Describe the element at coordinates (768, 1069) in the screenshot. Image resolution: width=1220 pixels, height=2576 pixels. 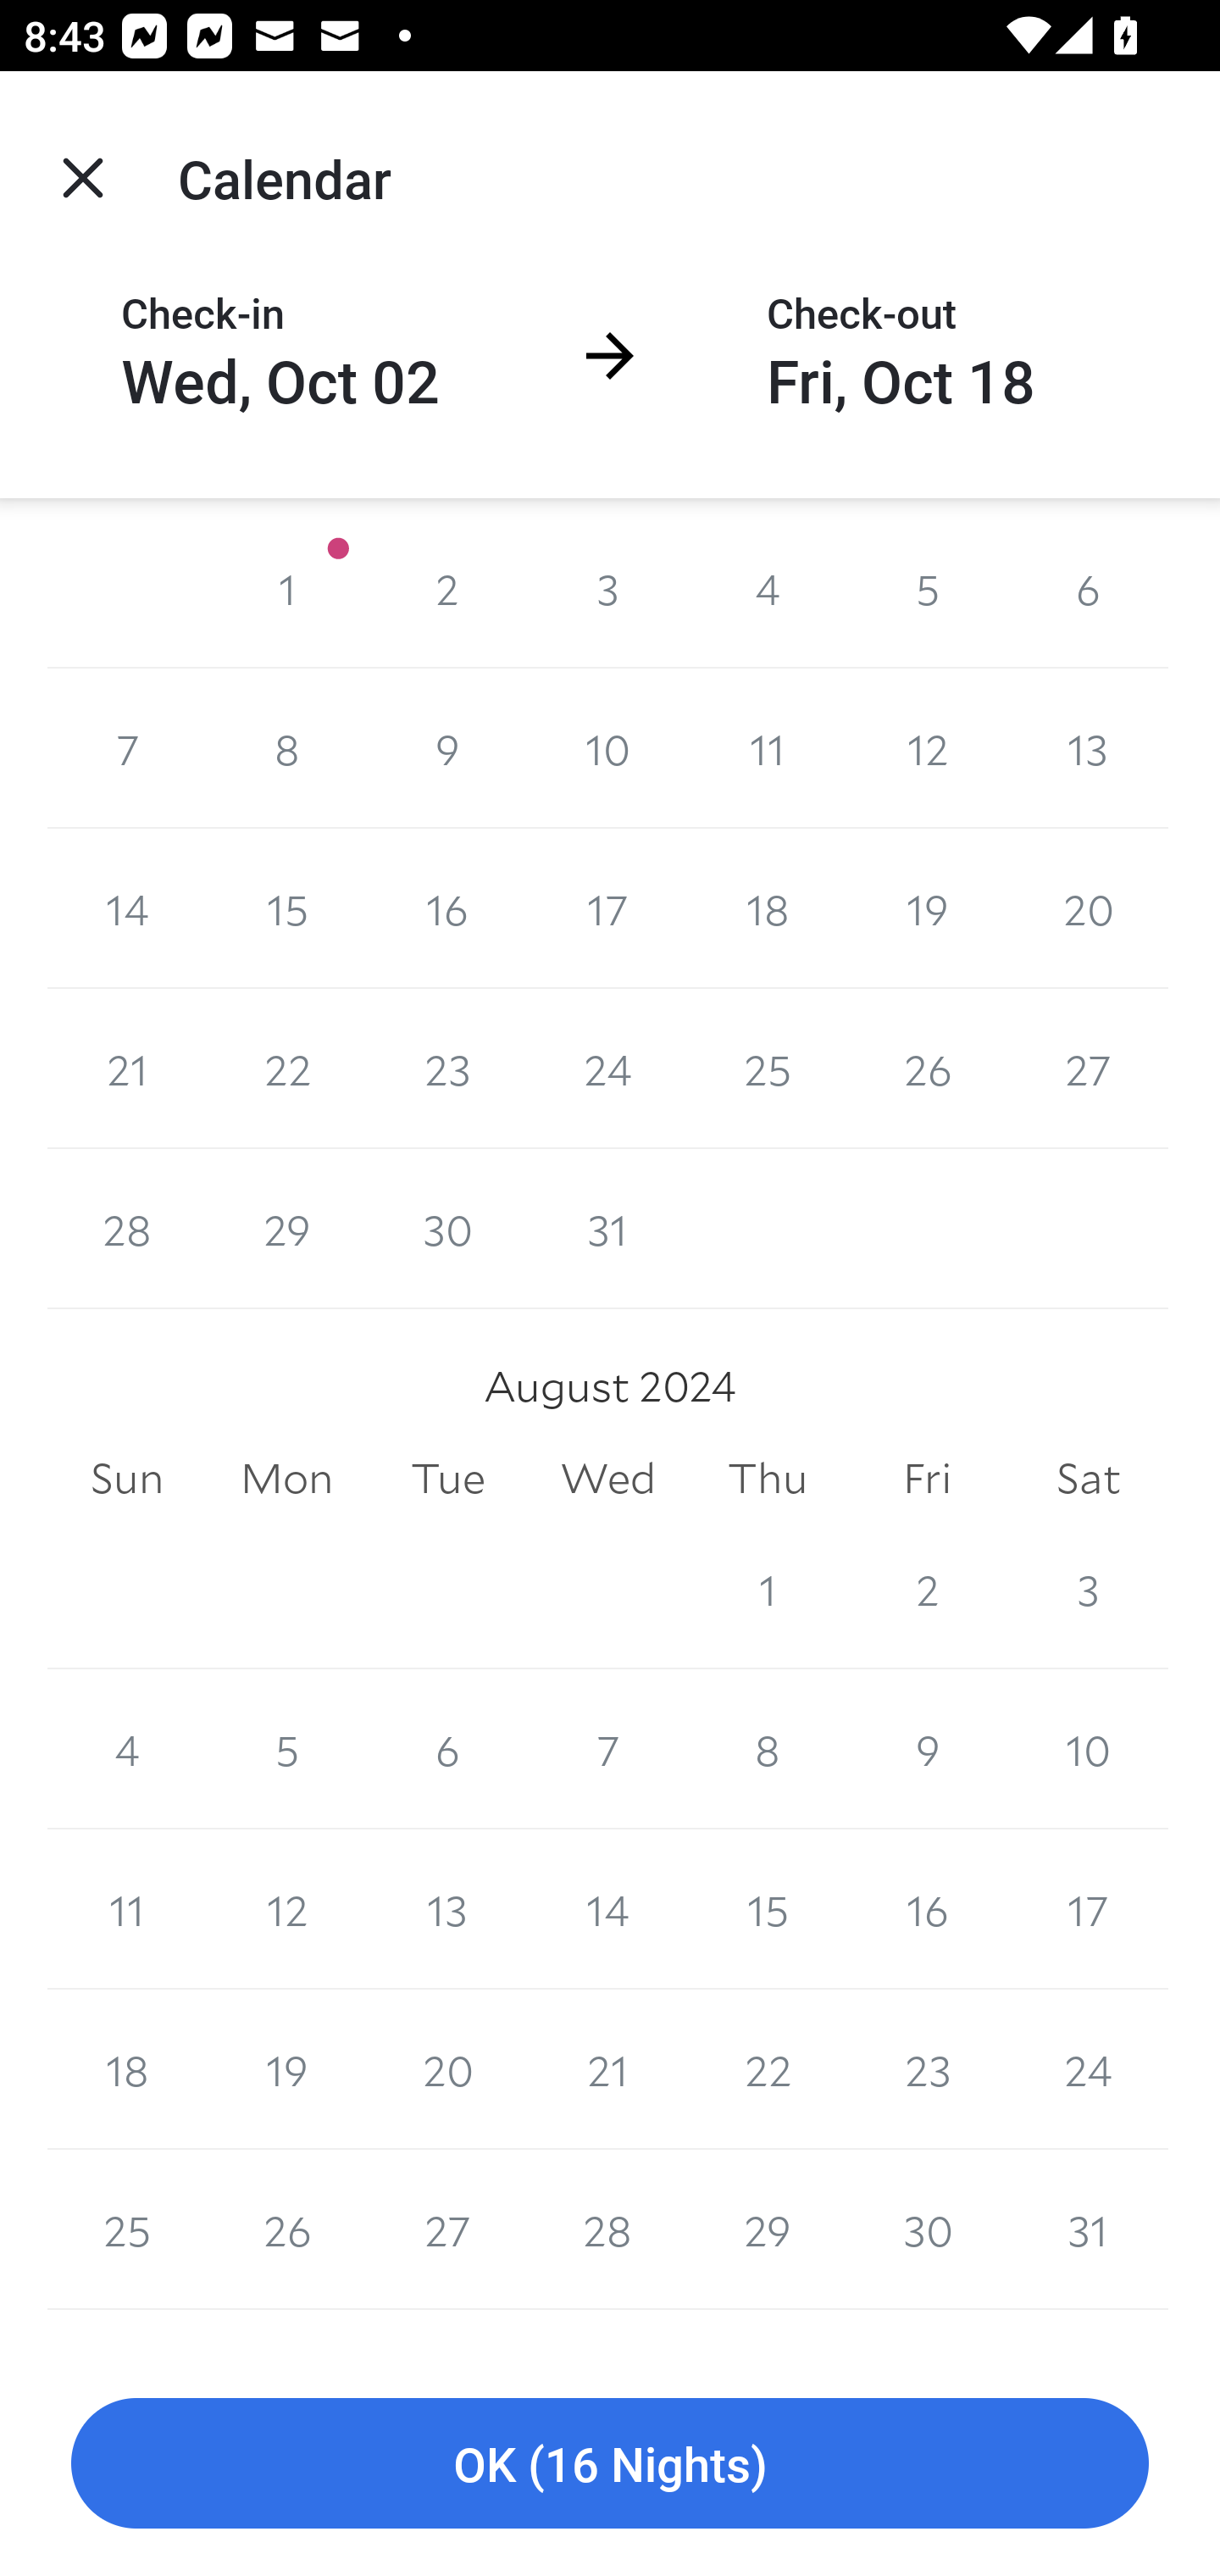
I see `25 25 July 2024` at that location.